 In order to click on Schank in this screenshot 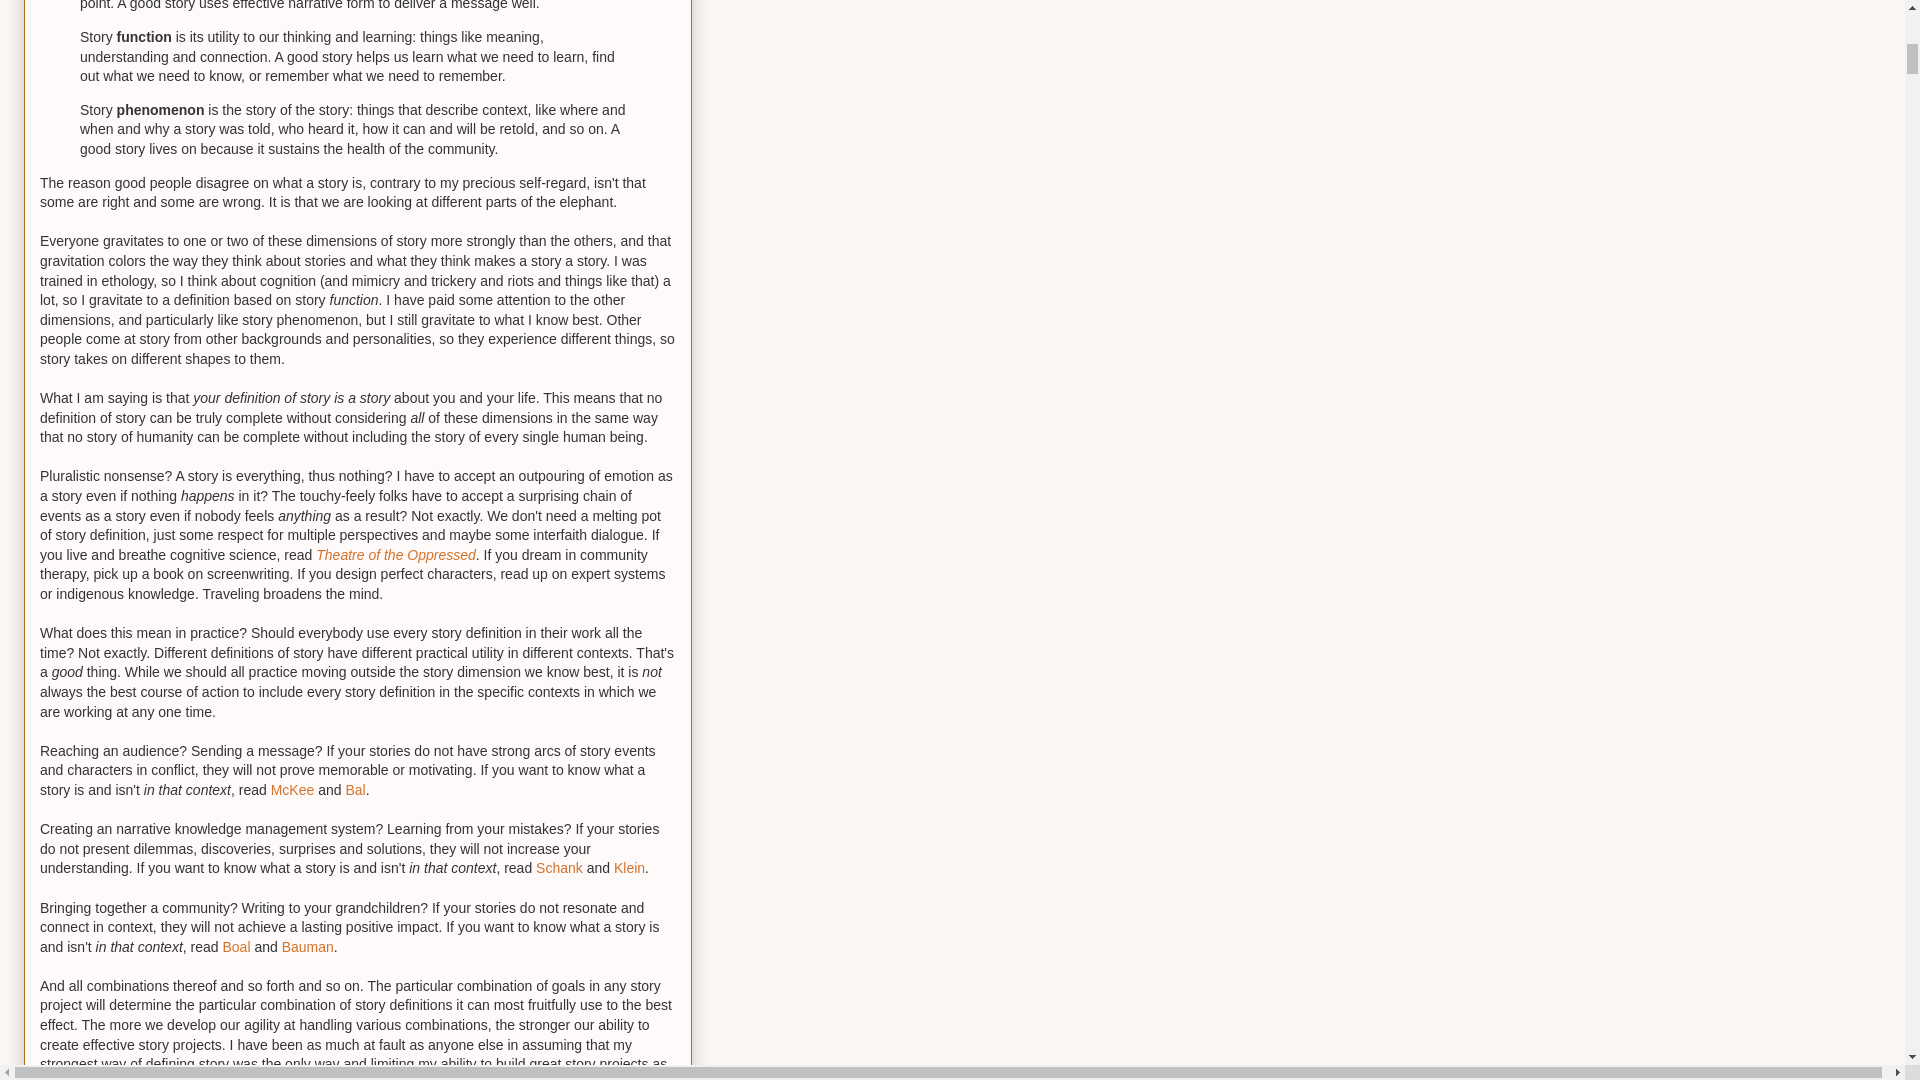, I will do `click(559, 867)`.